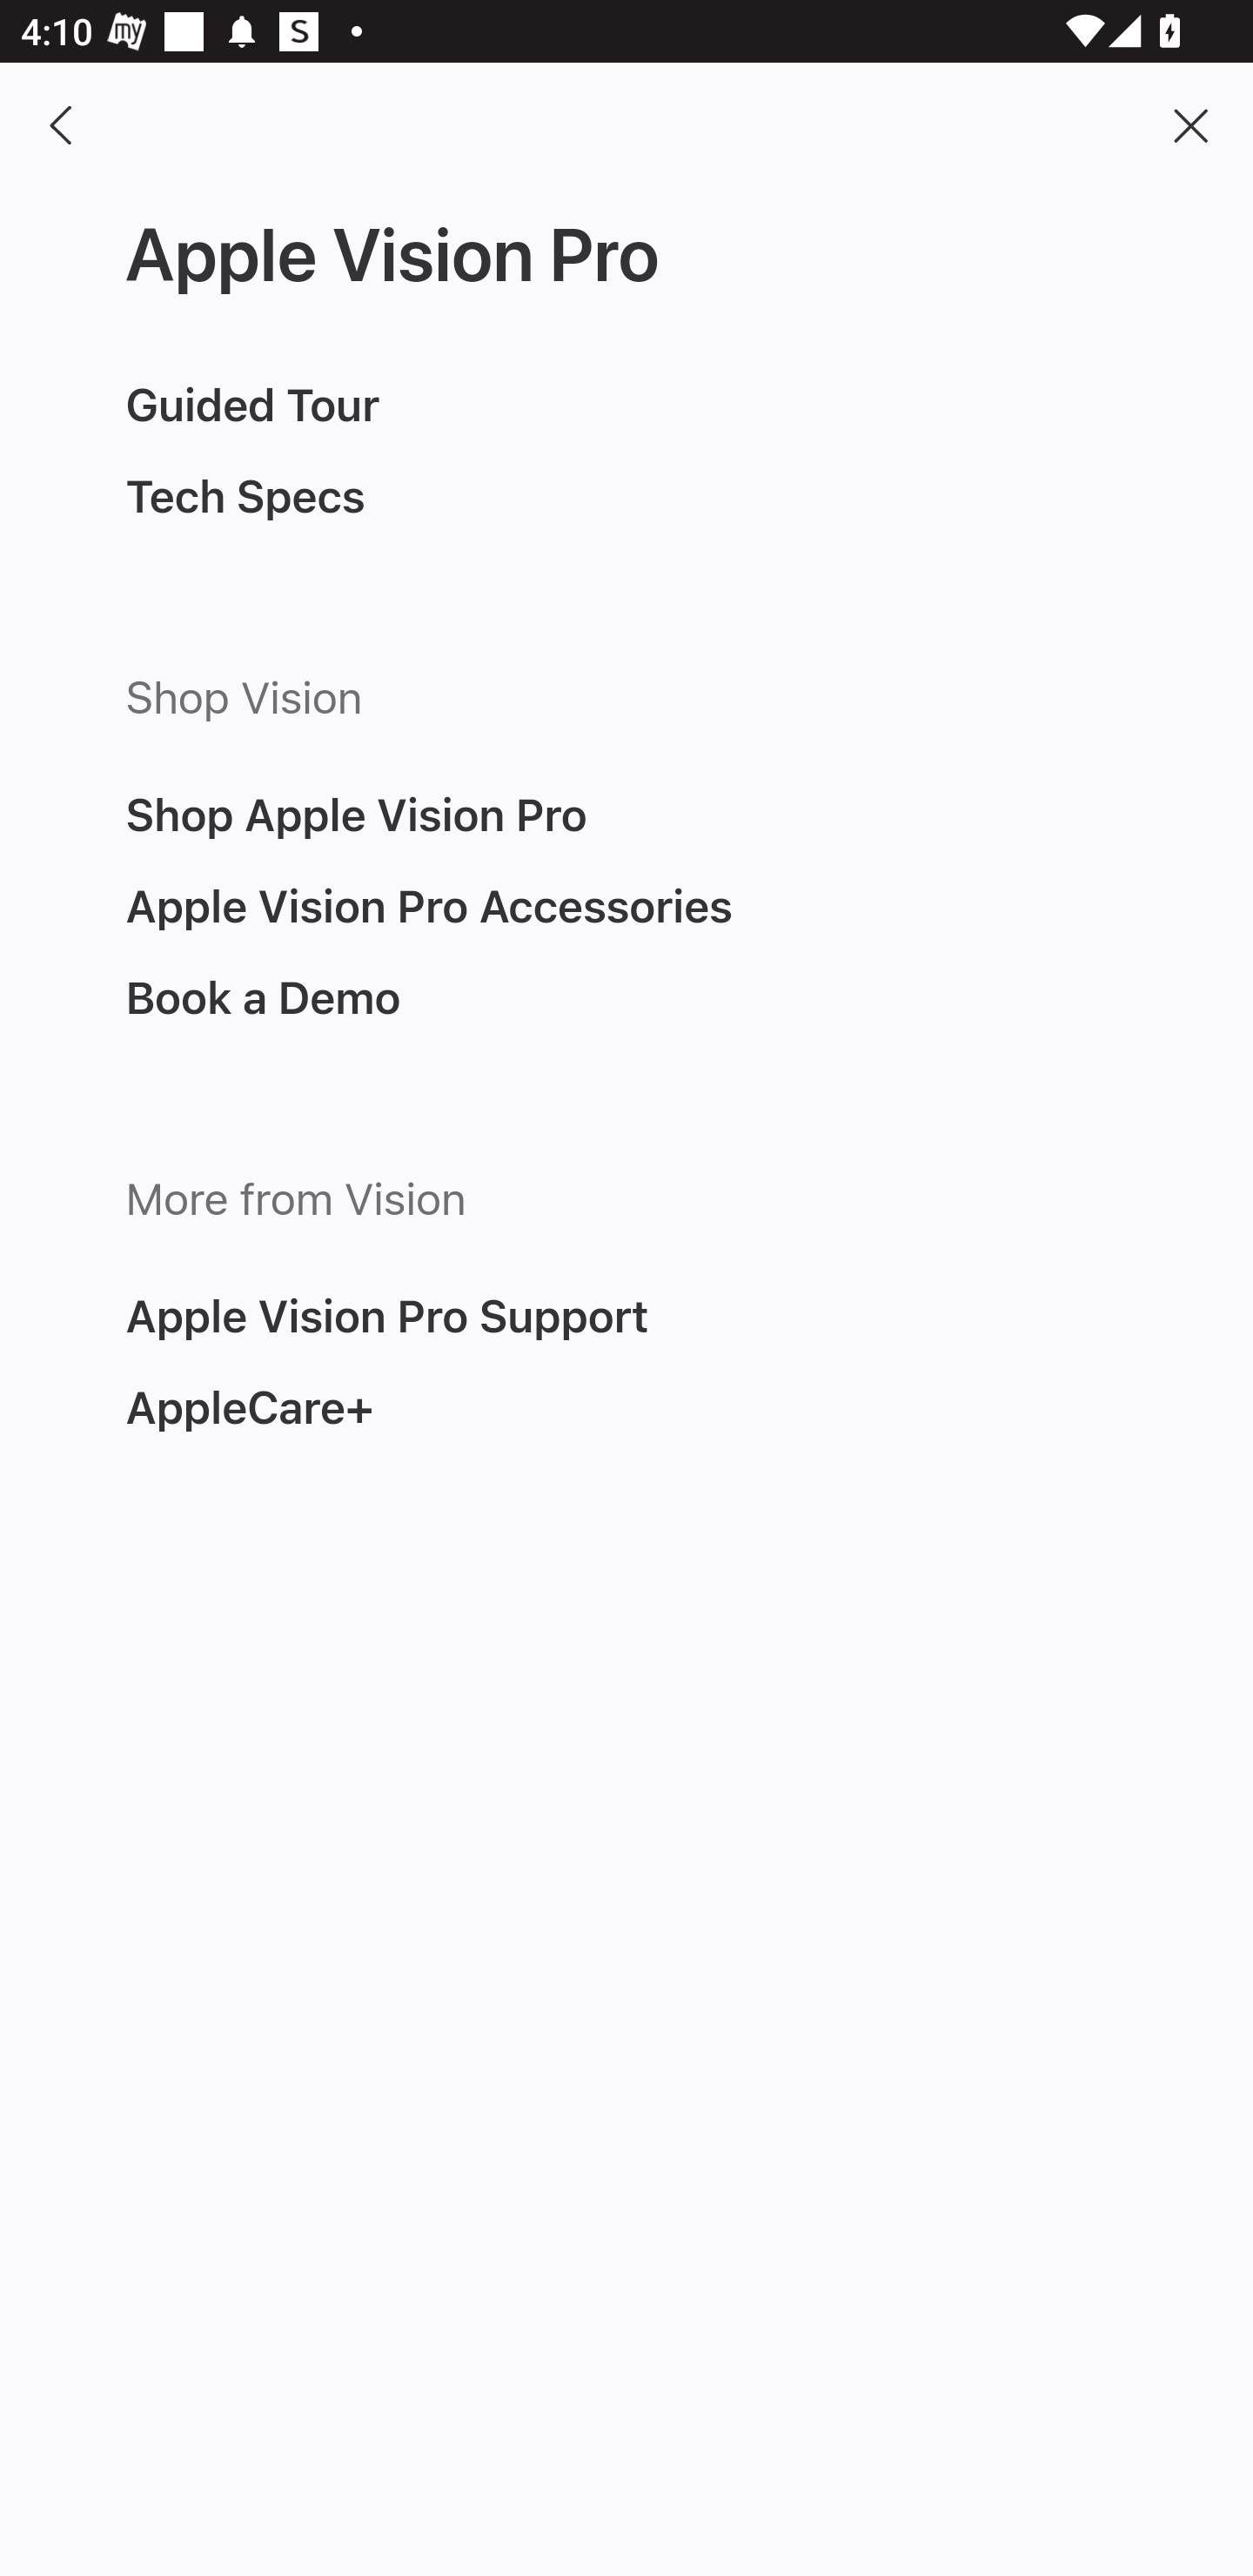 This screenshot has height=2576, width=1253. I want to click on Shop Apple Vision Pro, so click(356, 814).